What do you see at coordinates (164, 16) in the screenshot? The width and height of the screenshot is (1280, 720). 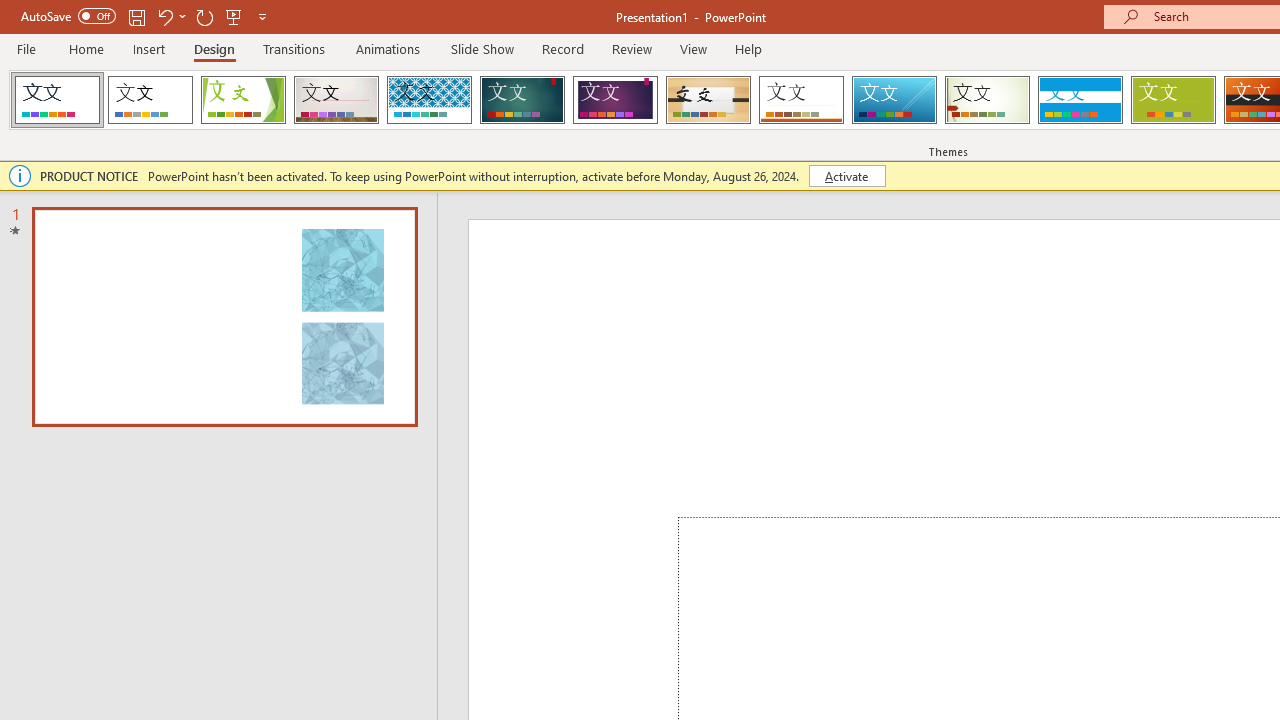 I see `Undo` at bounding box center [164, 16].